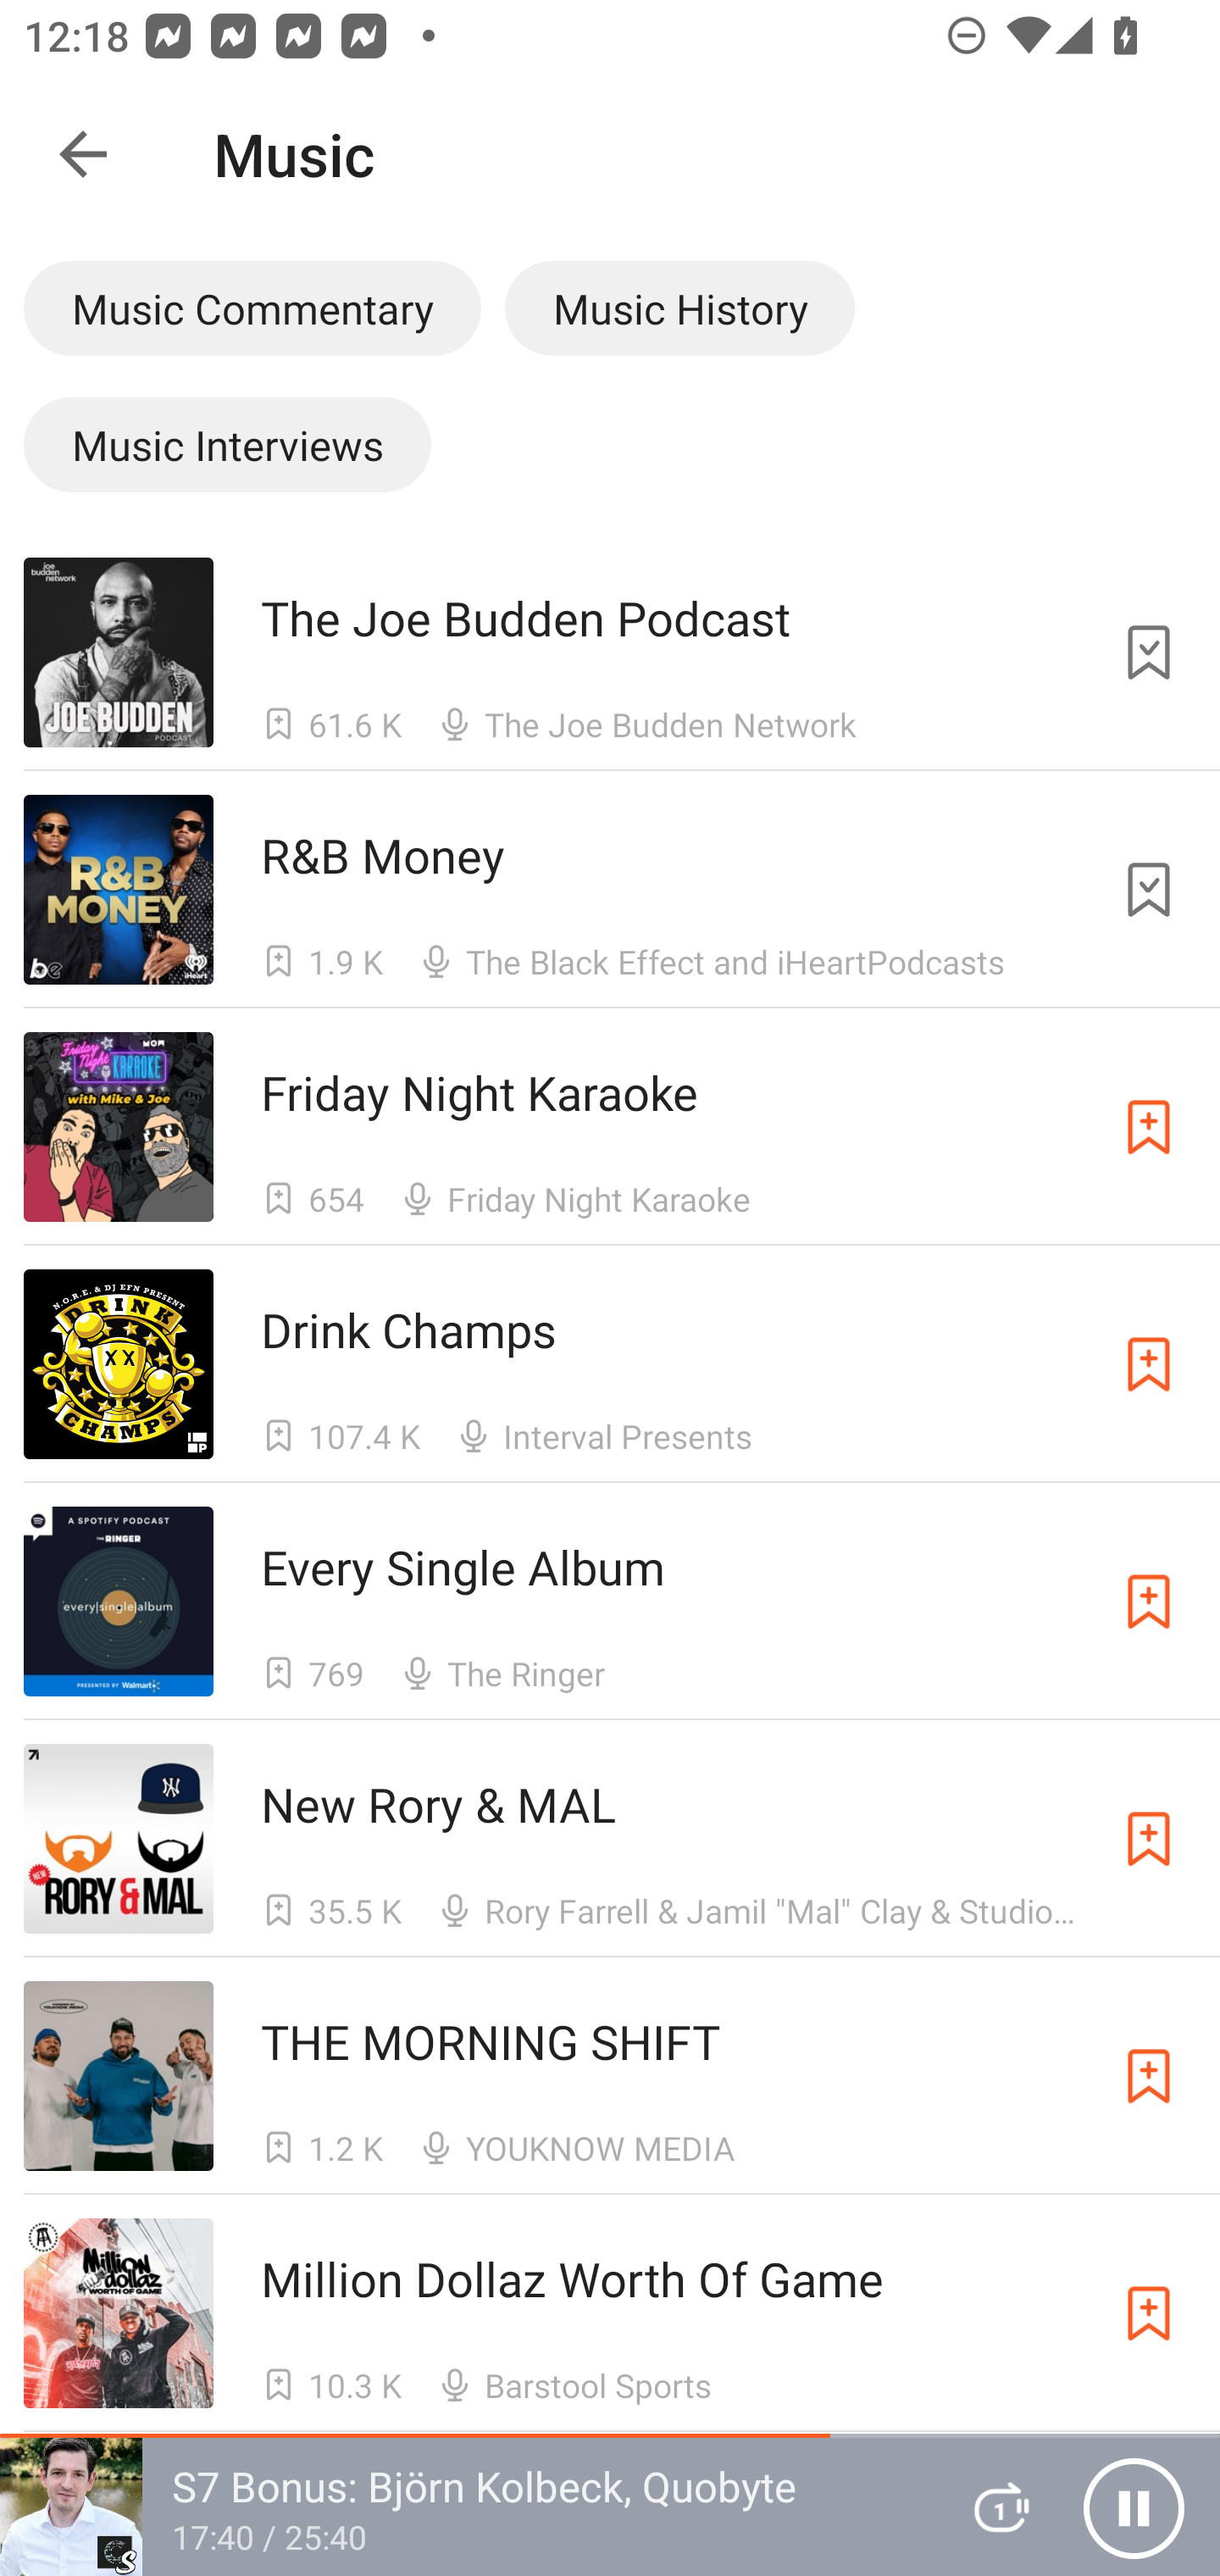 This screenshot has height=2576, width=1220. What do you see at coordinates (1149, 651) in the screenshot?
I see `Unsubscribe` at bounding box center [1149, 651].